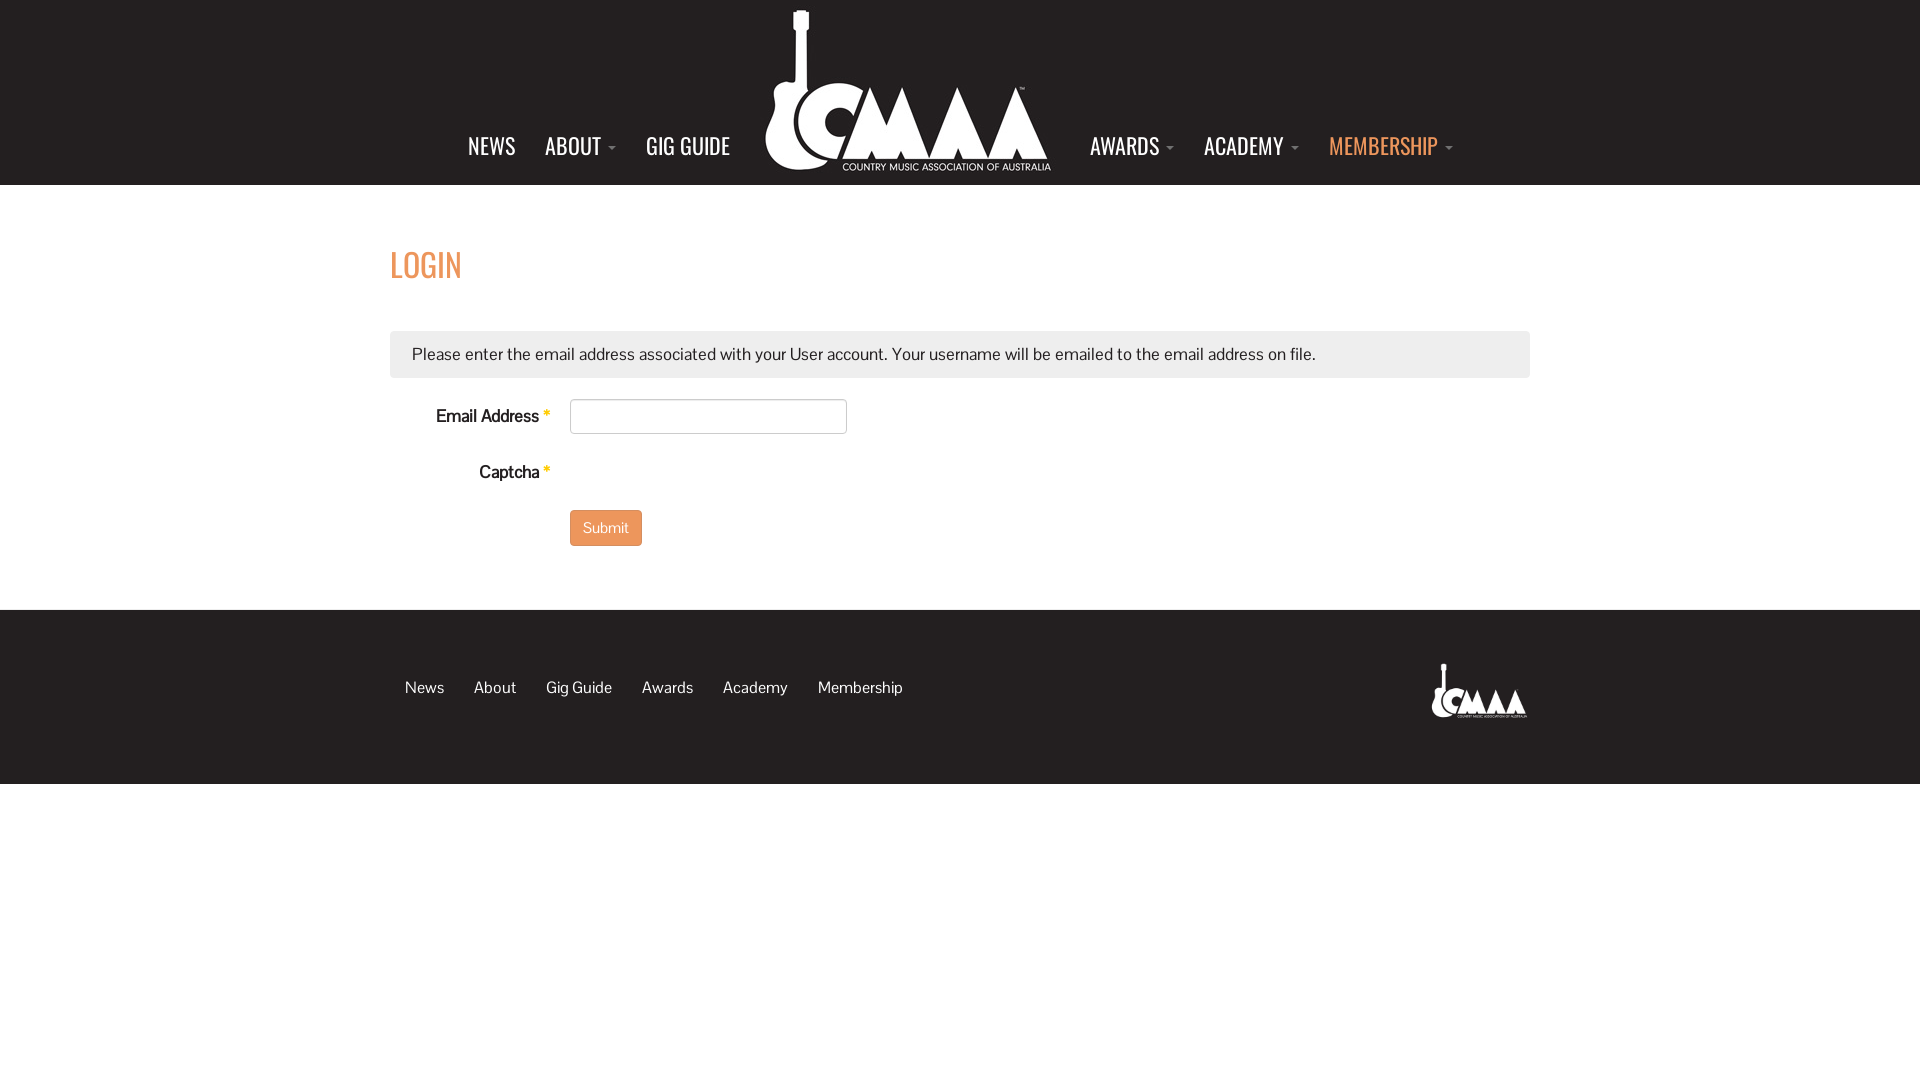 Image resolution: width=1920 pixels, height=1080 pixels. Describe the element at coordinates (490, 145) in the screenshot. I see `NEWS` at that location.